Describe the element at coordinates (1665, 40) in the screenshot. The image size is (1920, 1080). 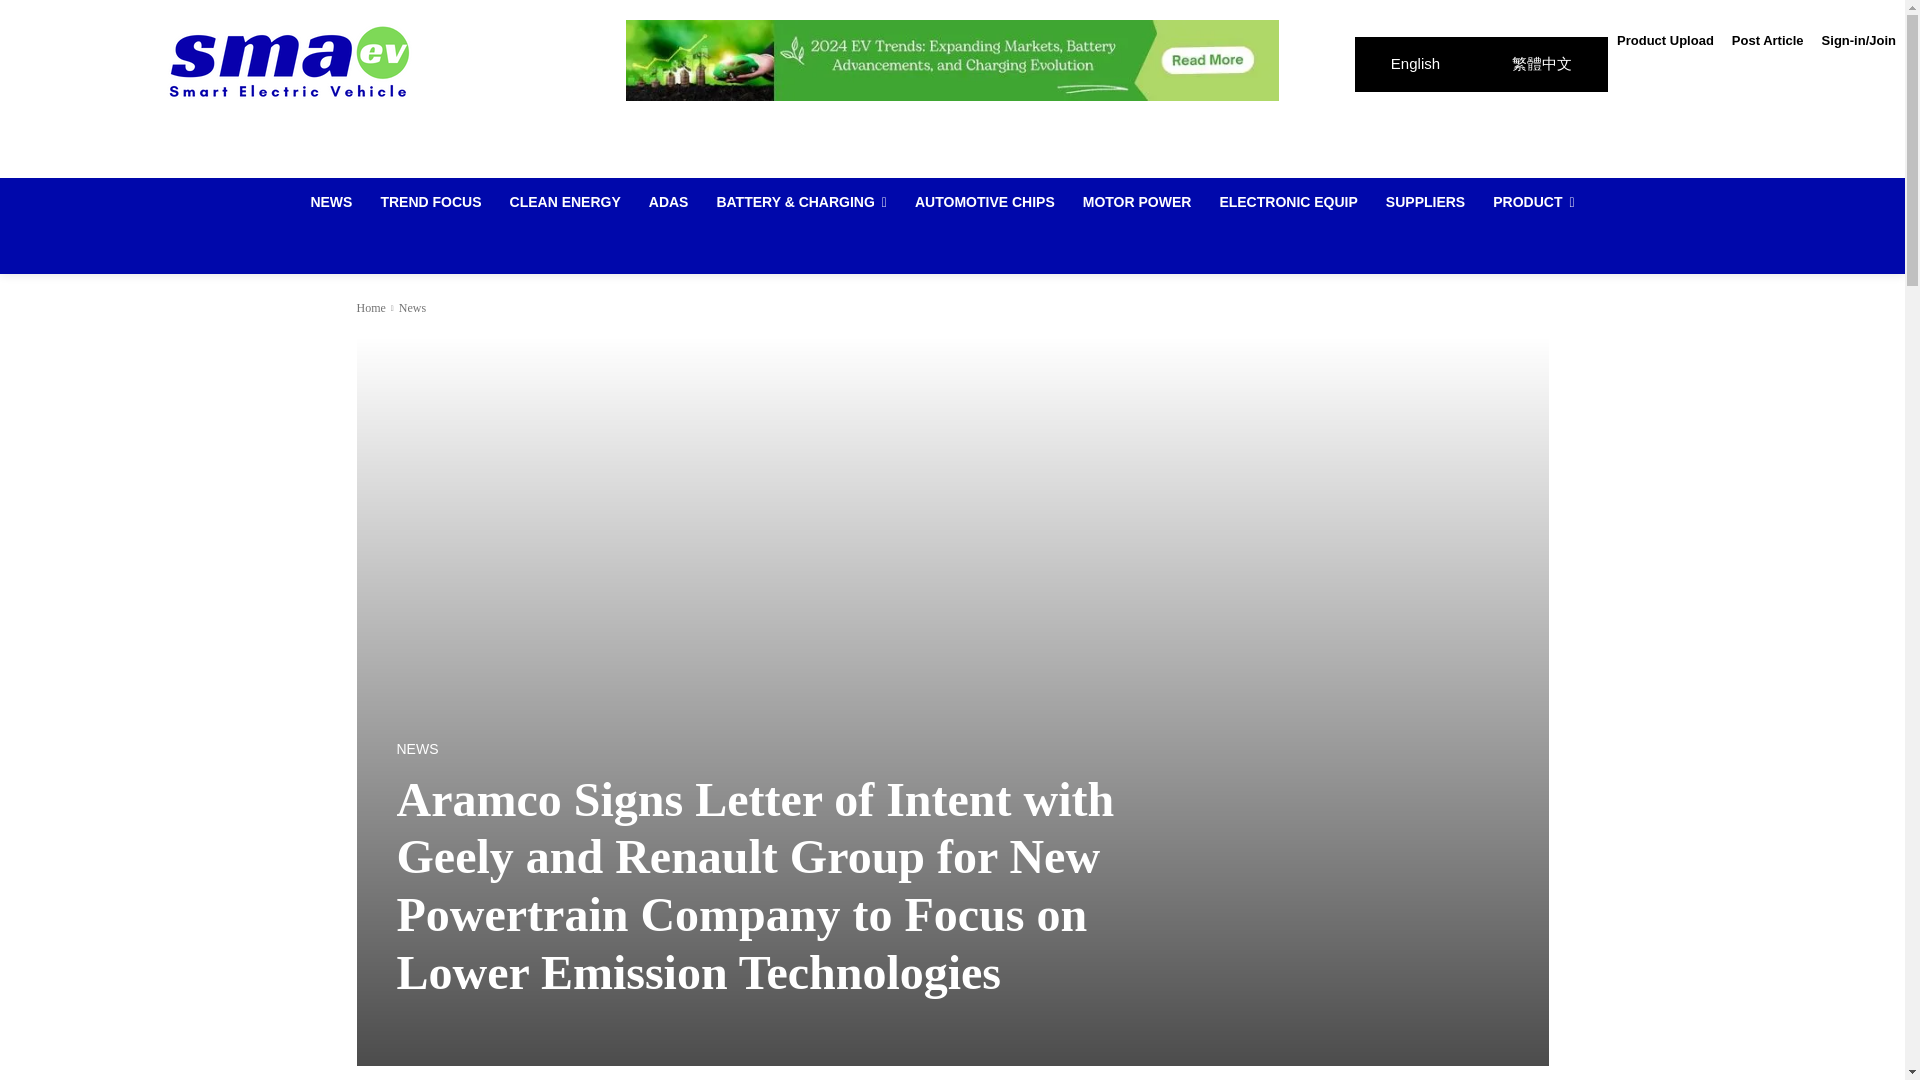
I see `Product Upload` at that location.